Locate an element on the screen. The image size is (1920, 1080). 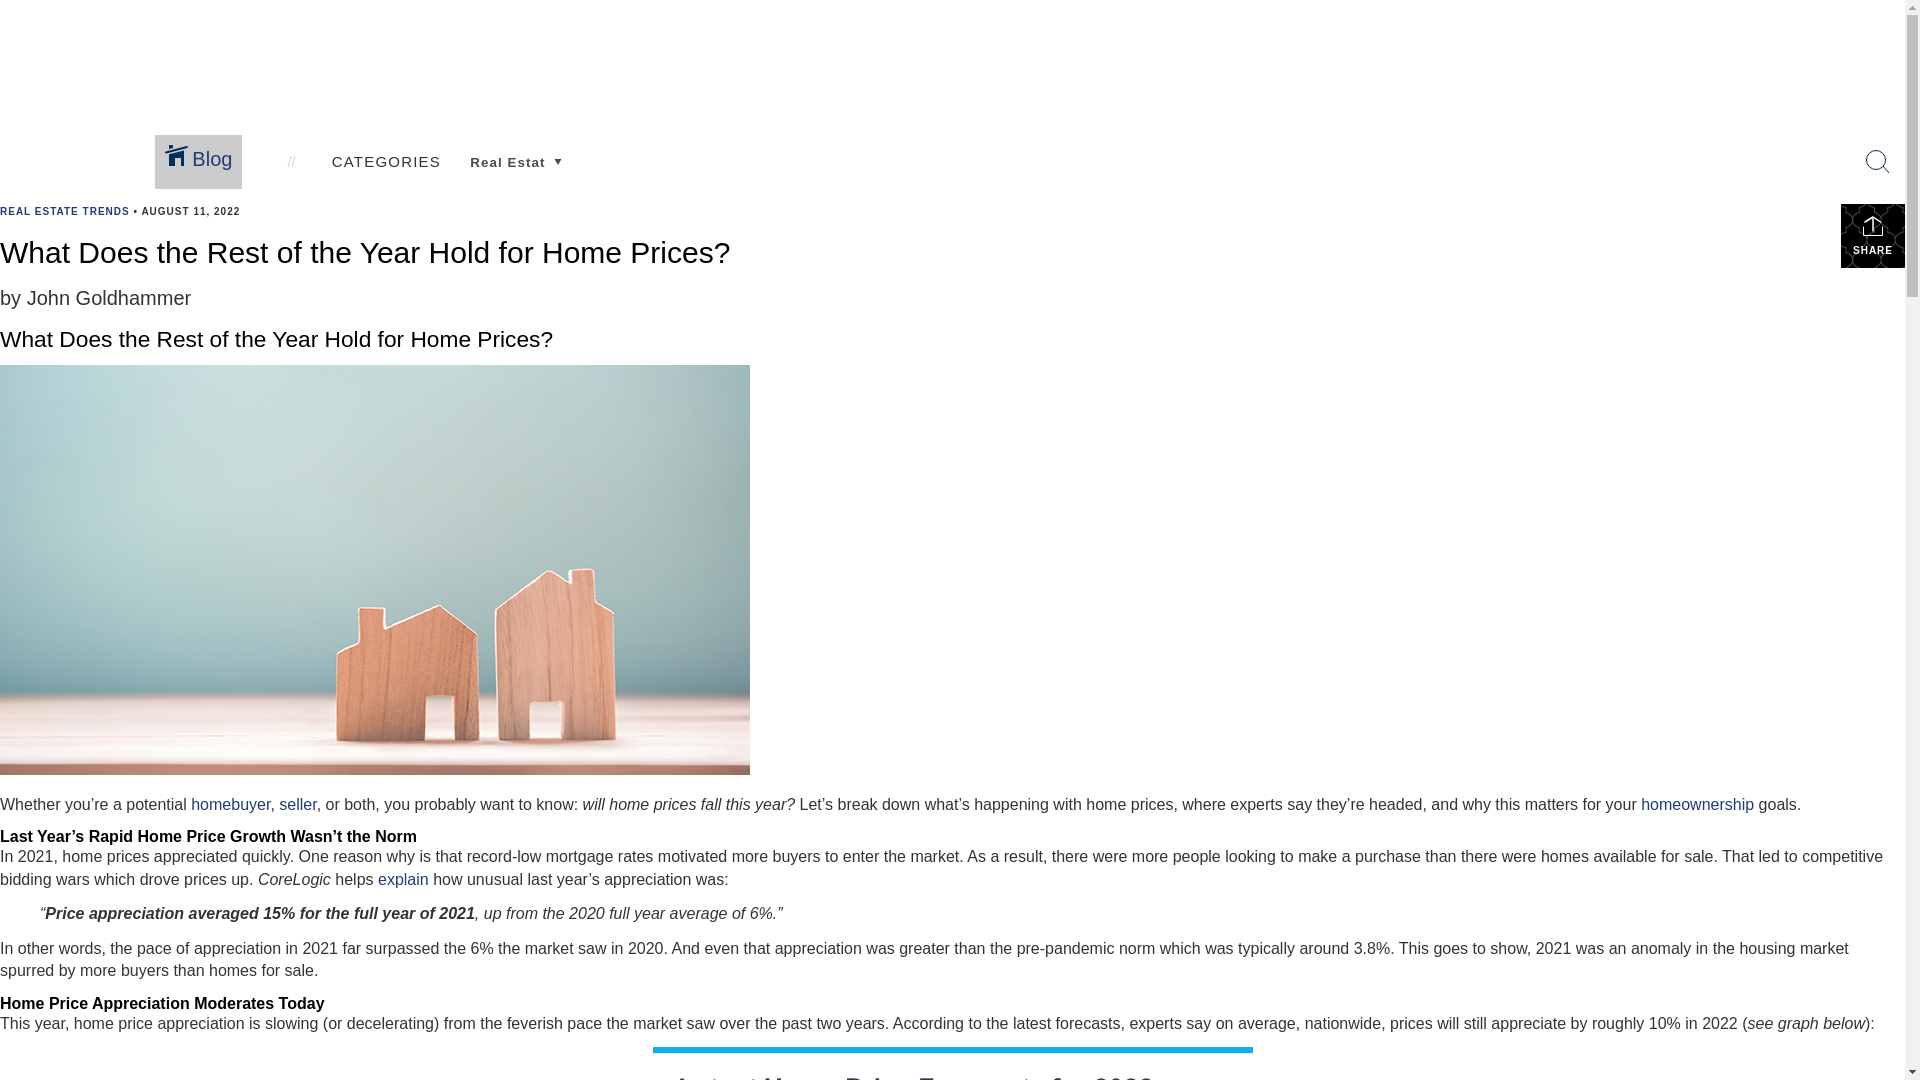
homeownership is located at coordinates (1698, 804).